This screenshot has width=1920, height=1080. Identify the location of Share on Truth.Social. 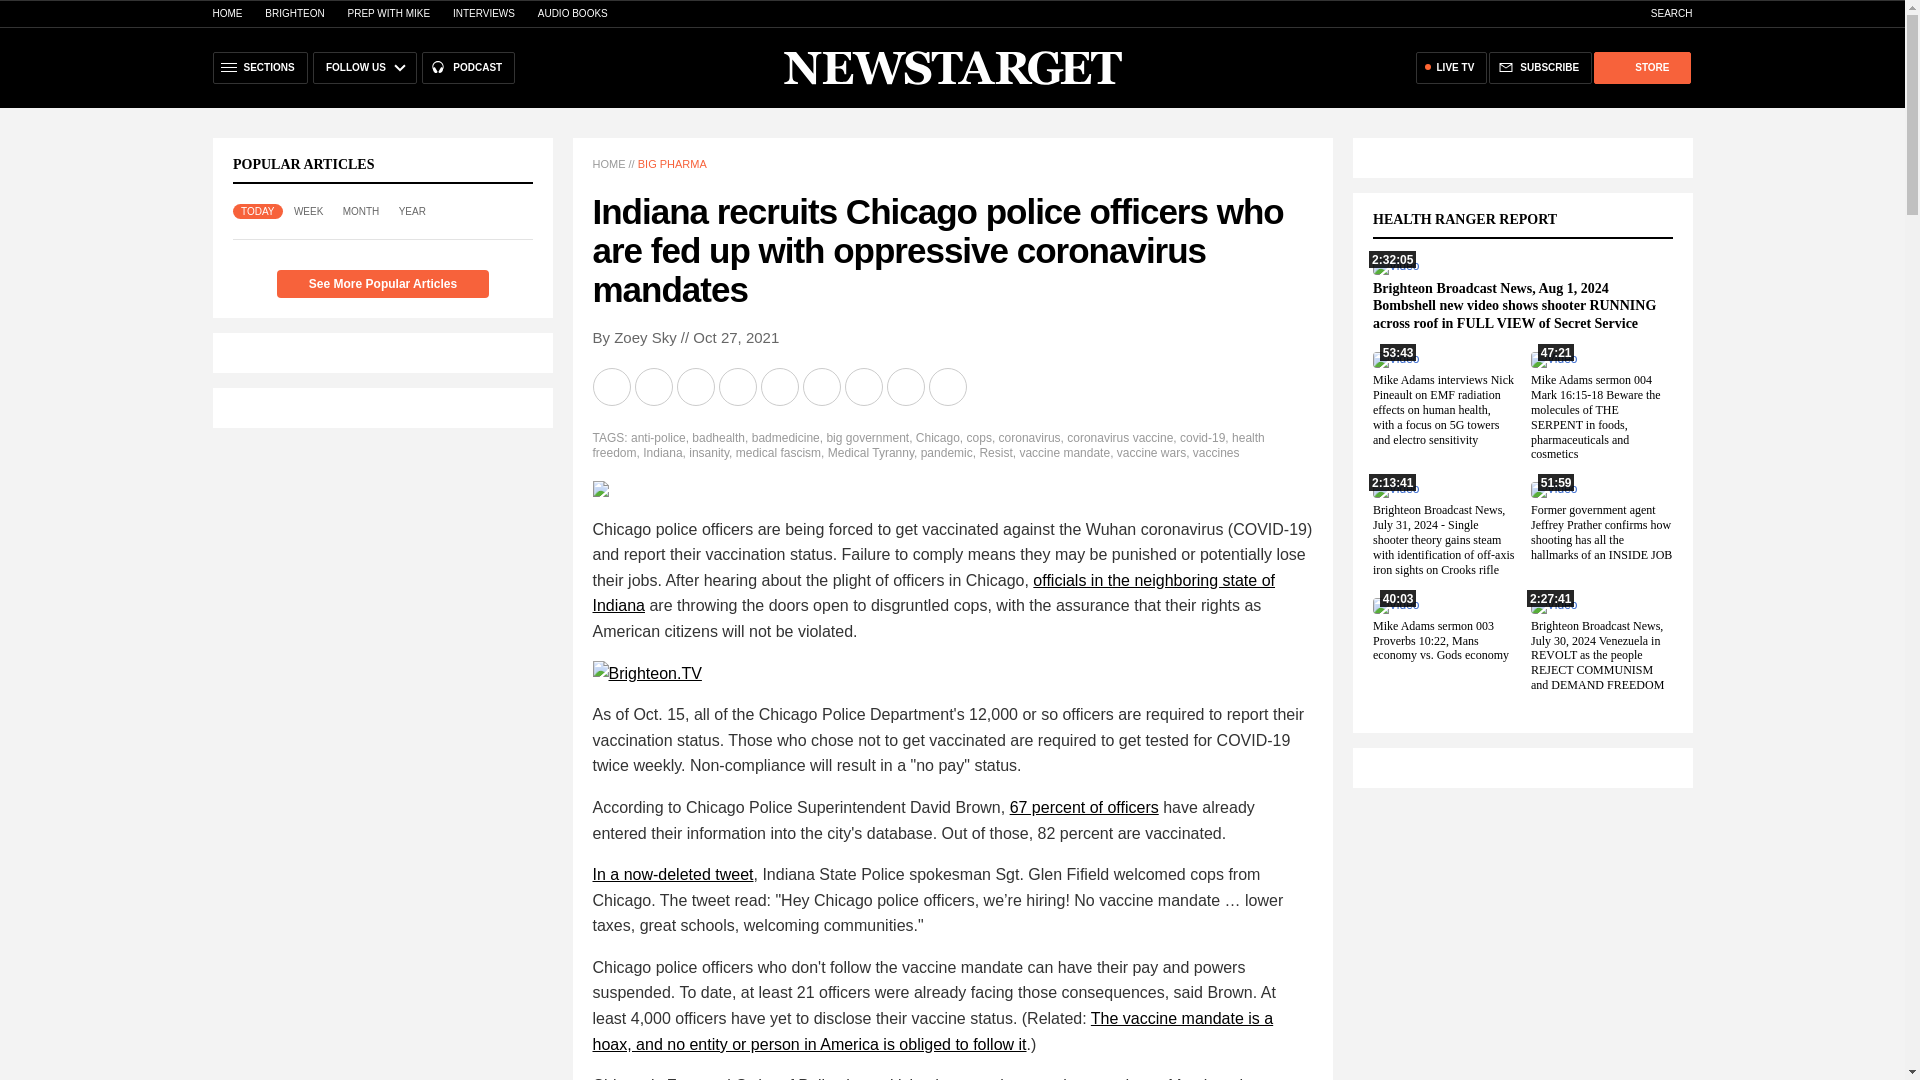
(864, 387).